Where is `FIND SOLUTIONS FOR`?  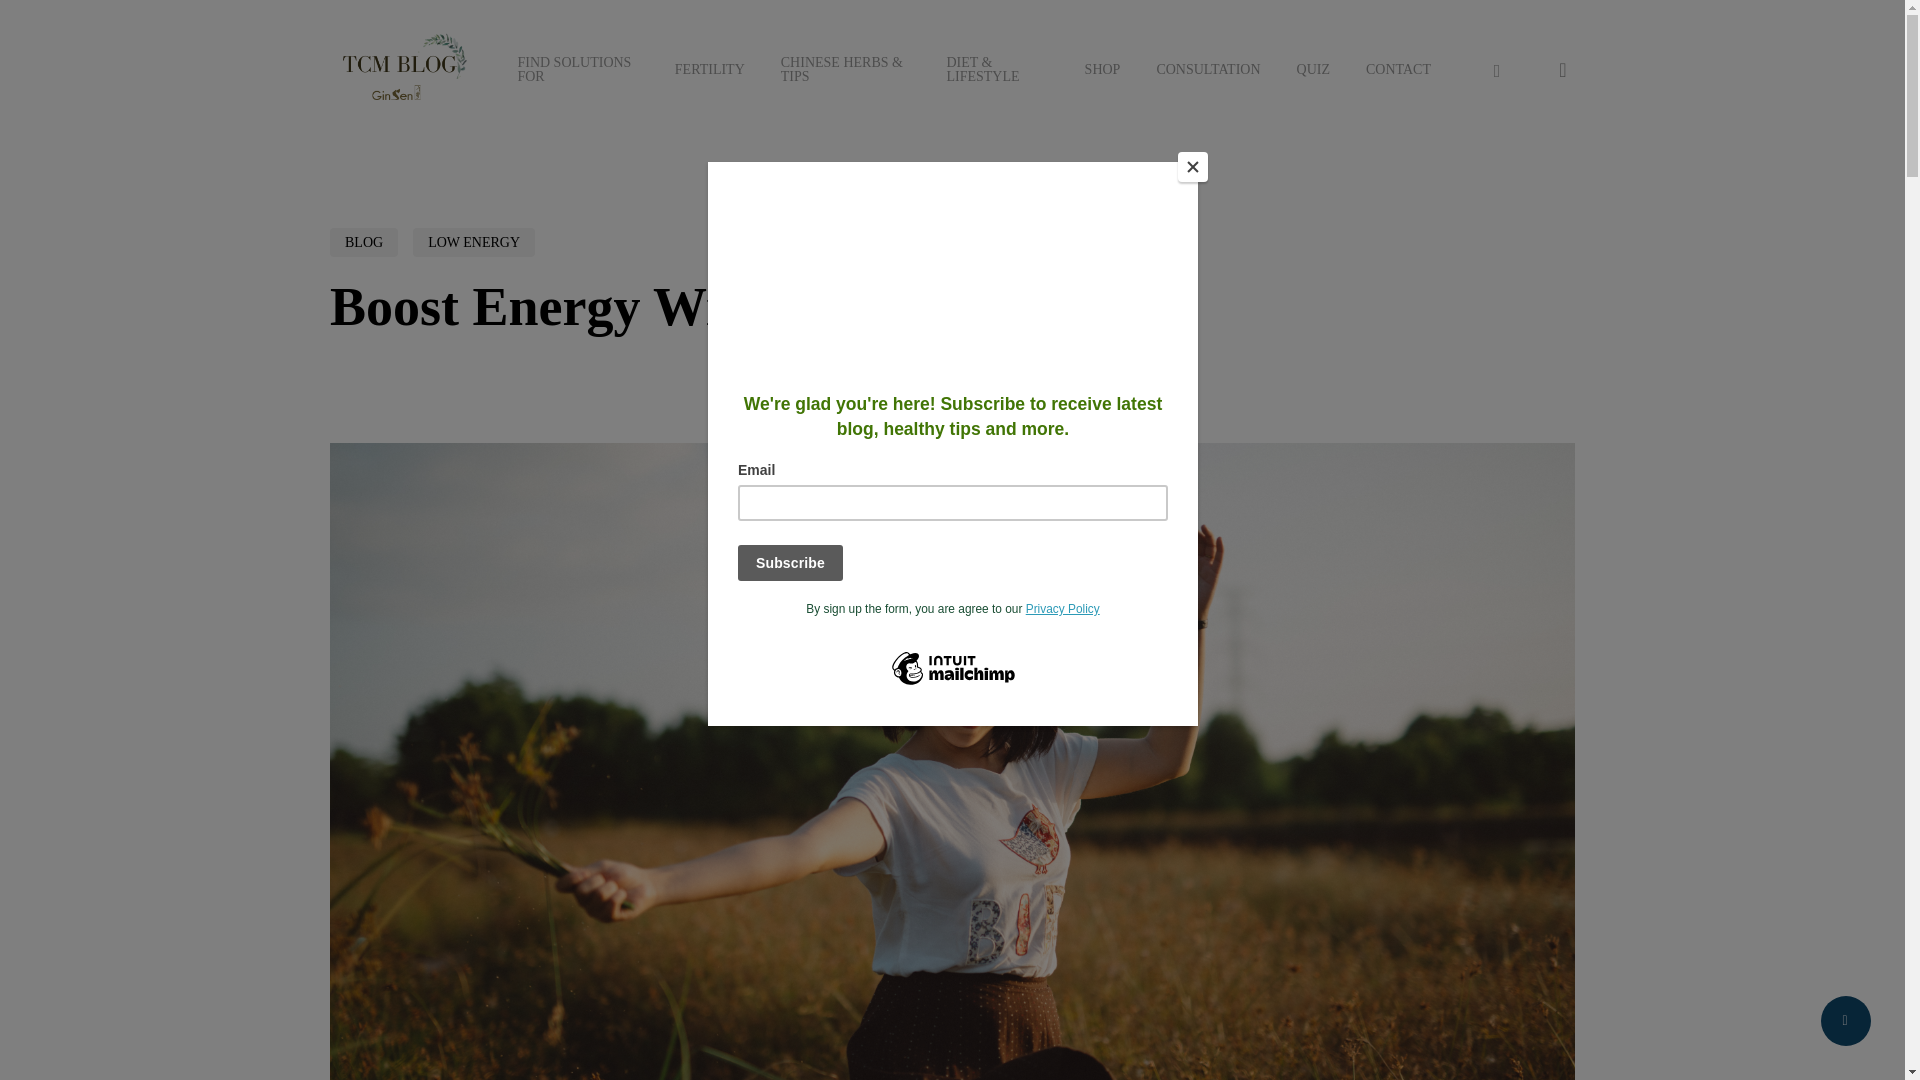
FIND SOLUTIONS FOR is located at coordinates (576, 70).